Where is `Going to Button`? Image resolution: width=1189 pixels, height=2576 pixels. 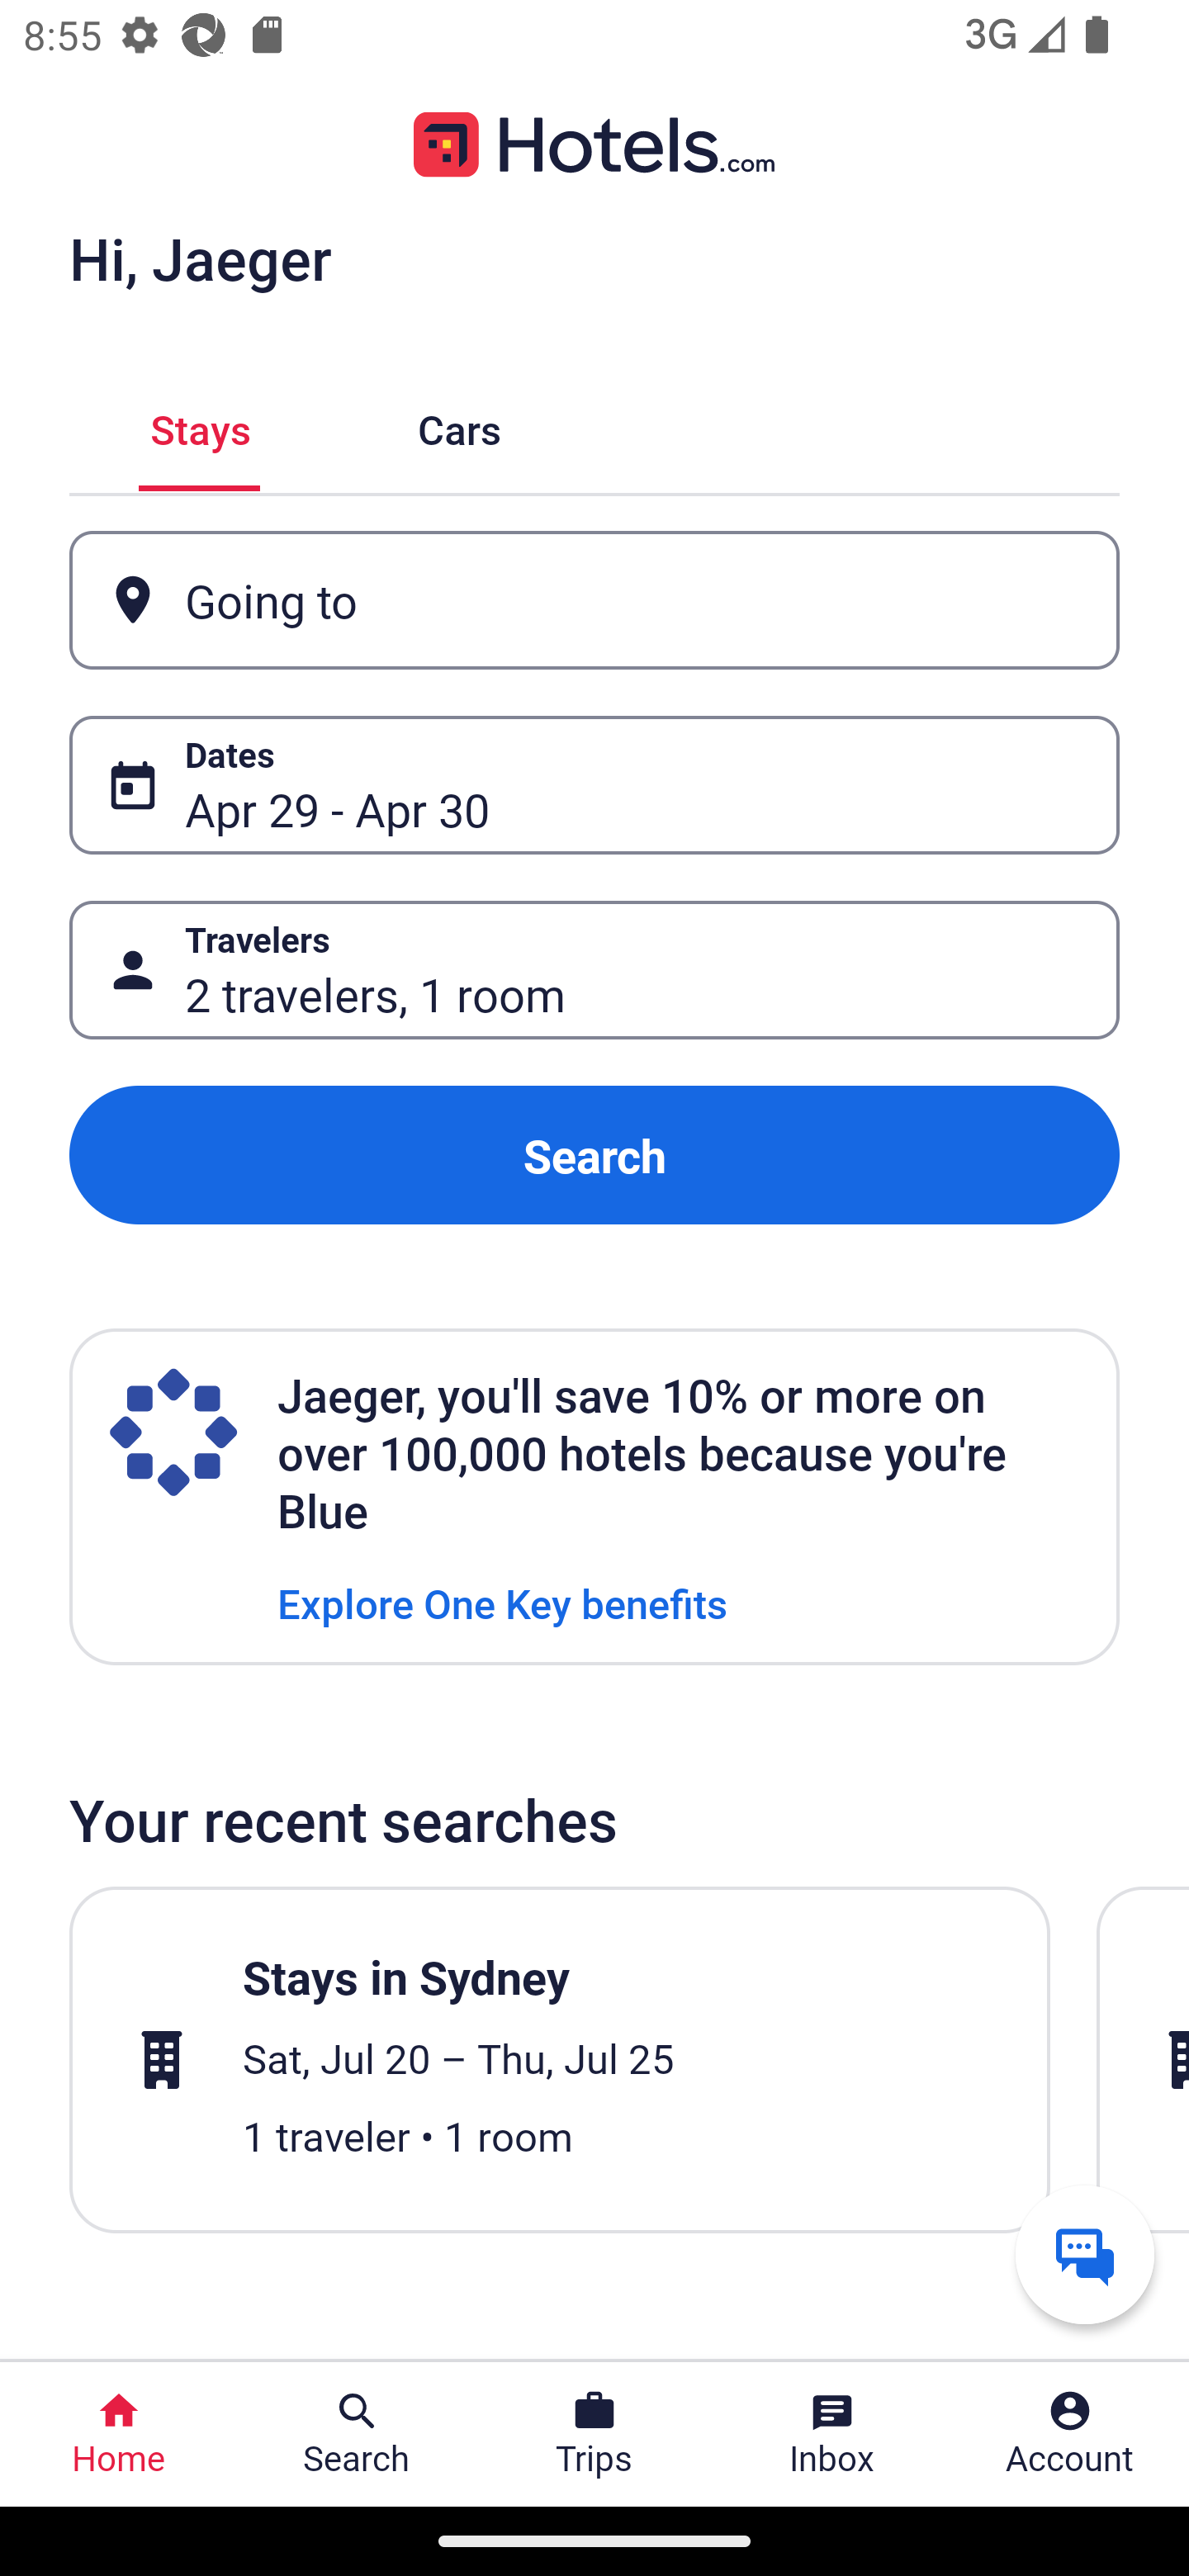 Going to Button is located at coordinates (594, 599).